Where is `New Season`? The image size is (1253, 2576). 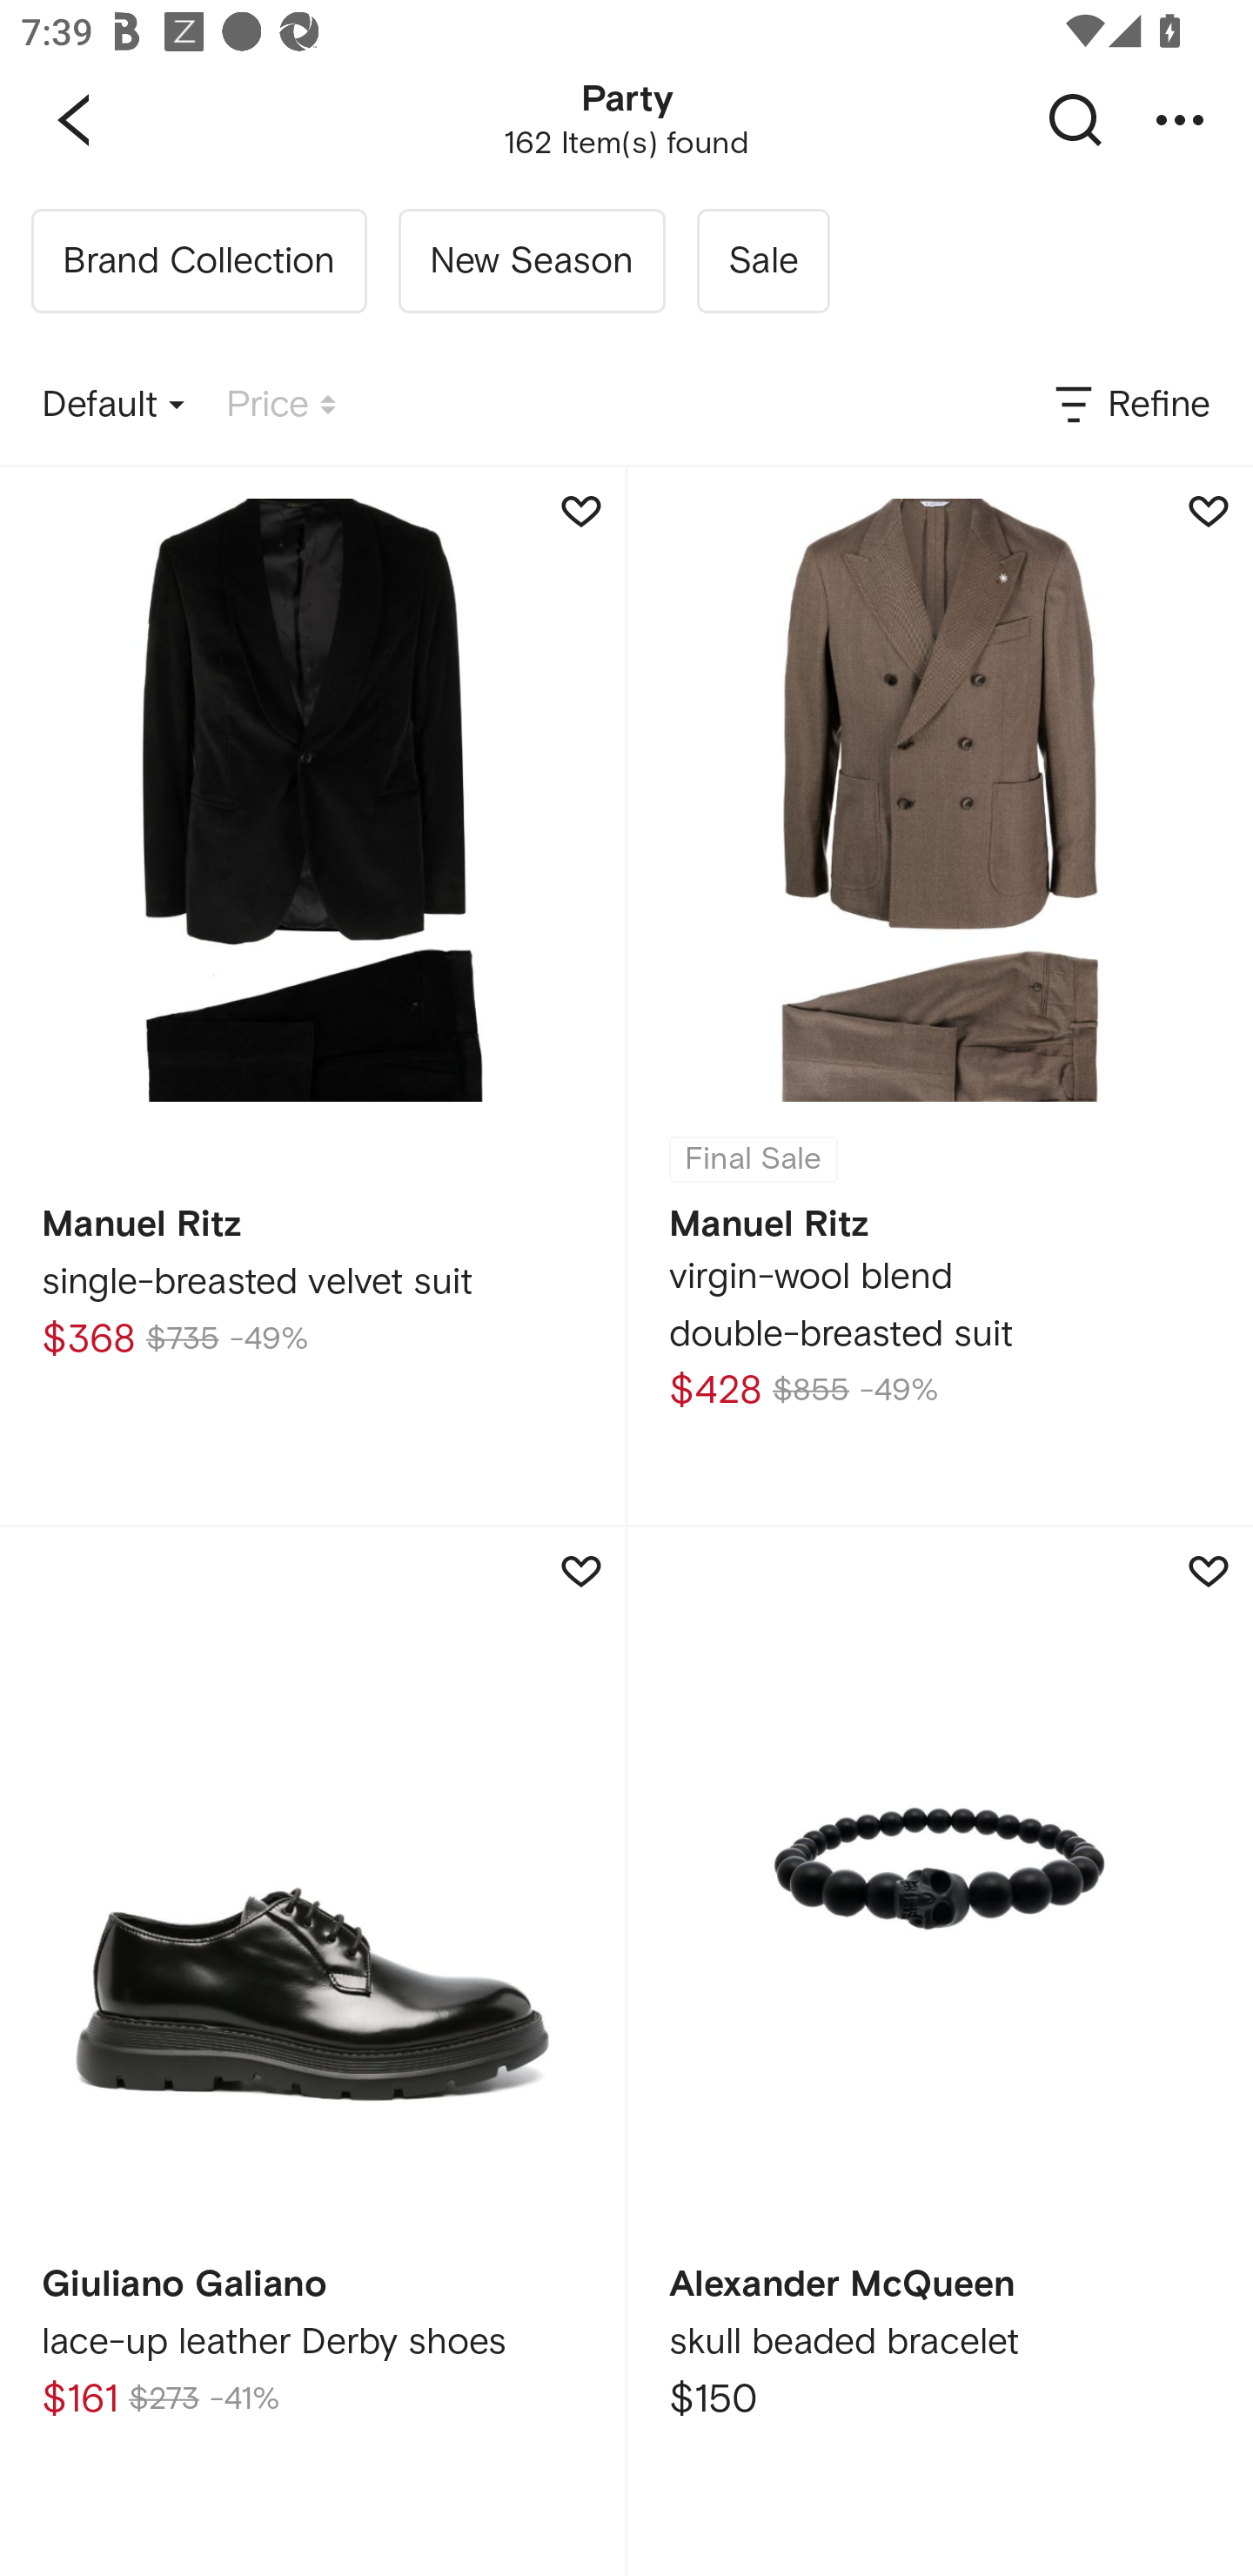
New Season is located at coordinates (531, 261).